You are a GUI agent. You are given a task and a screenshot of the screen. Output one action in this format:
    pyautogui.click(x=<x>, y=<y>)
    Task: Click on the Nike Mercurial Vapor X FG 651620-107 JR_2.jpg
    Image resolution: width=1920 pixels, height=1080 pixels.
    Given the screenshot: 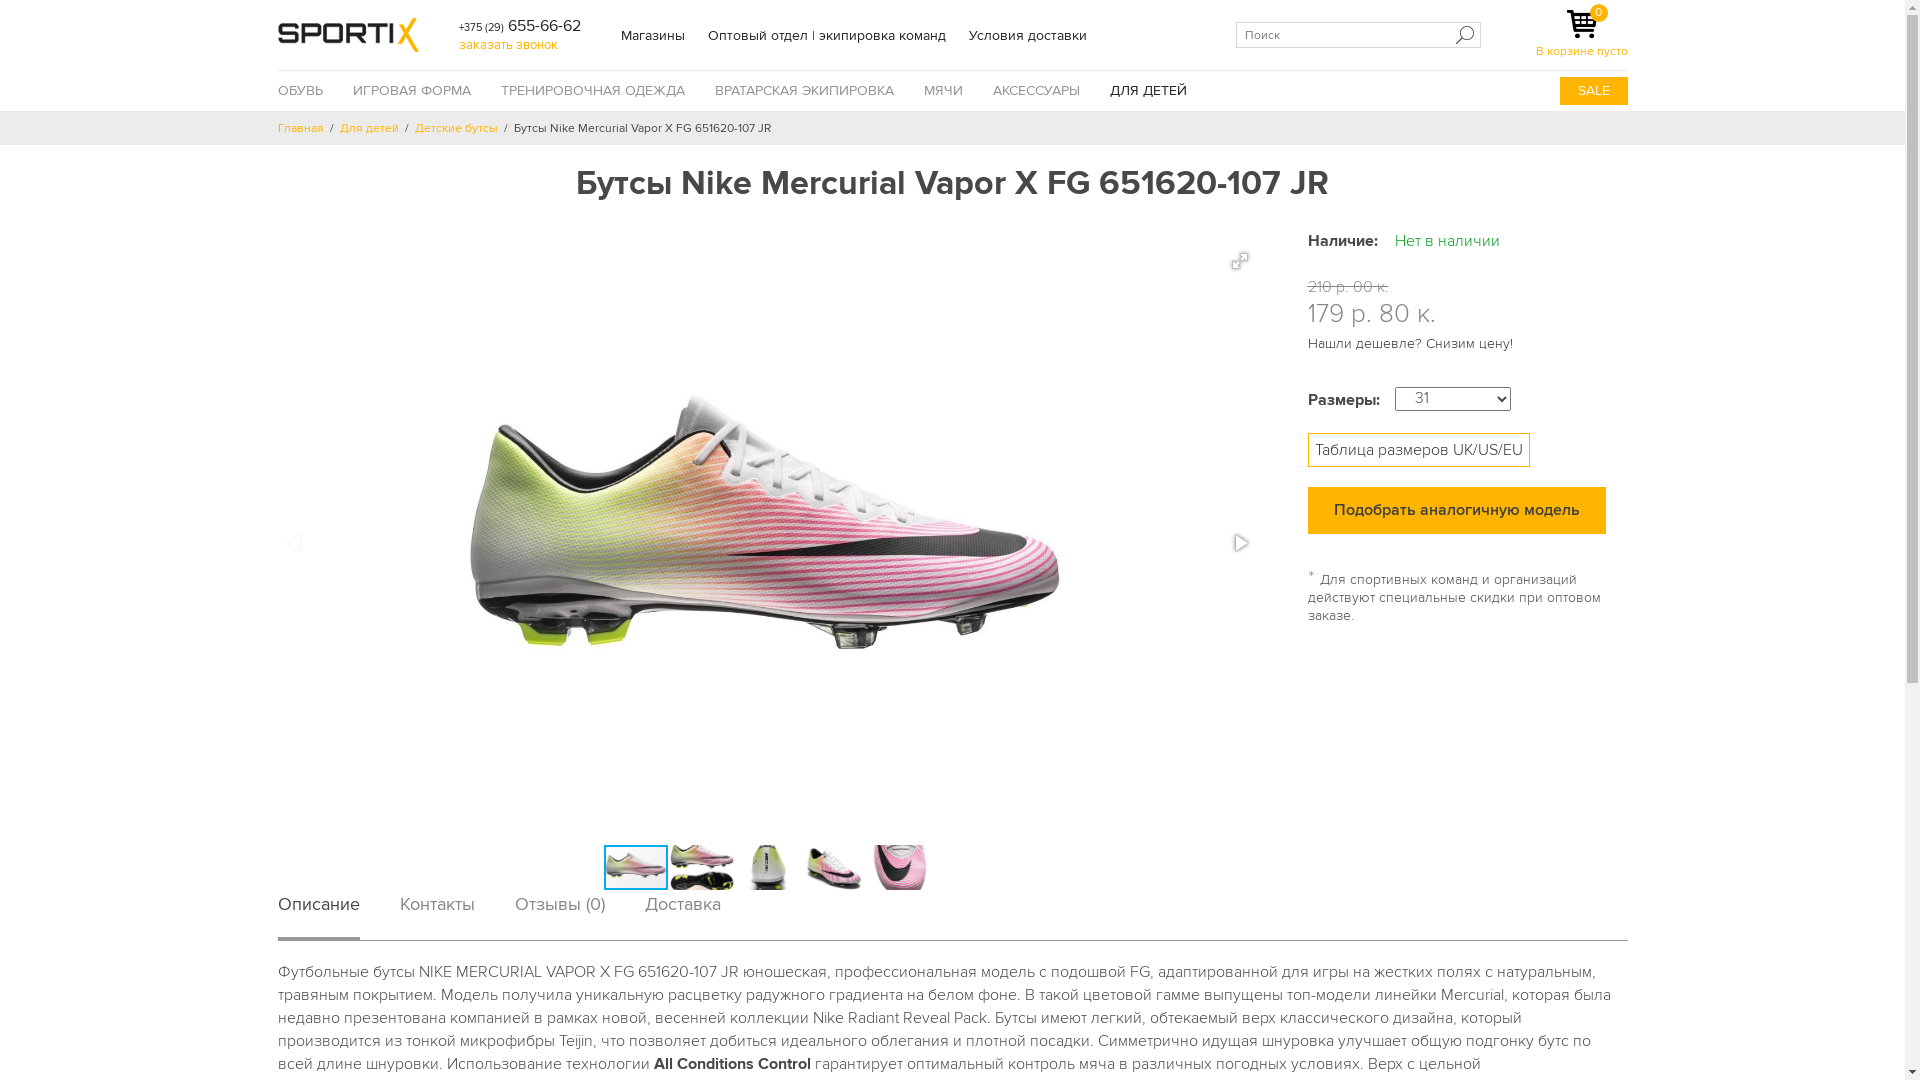 What is the action you would take?
    pyautogui.click(x=768, y=867)
    